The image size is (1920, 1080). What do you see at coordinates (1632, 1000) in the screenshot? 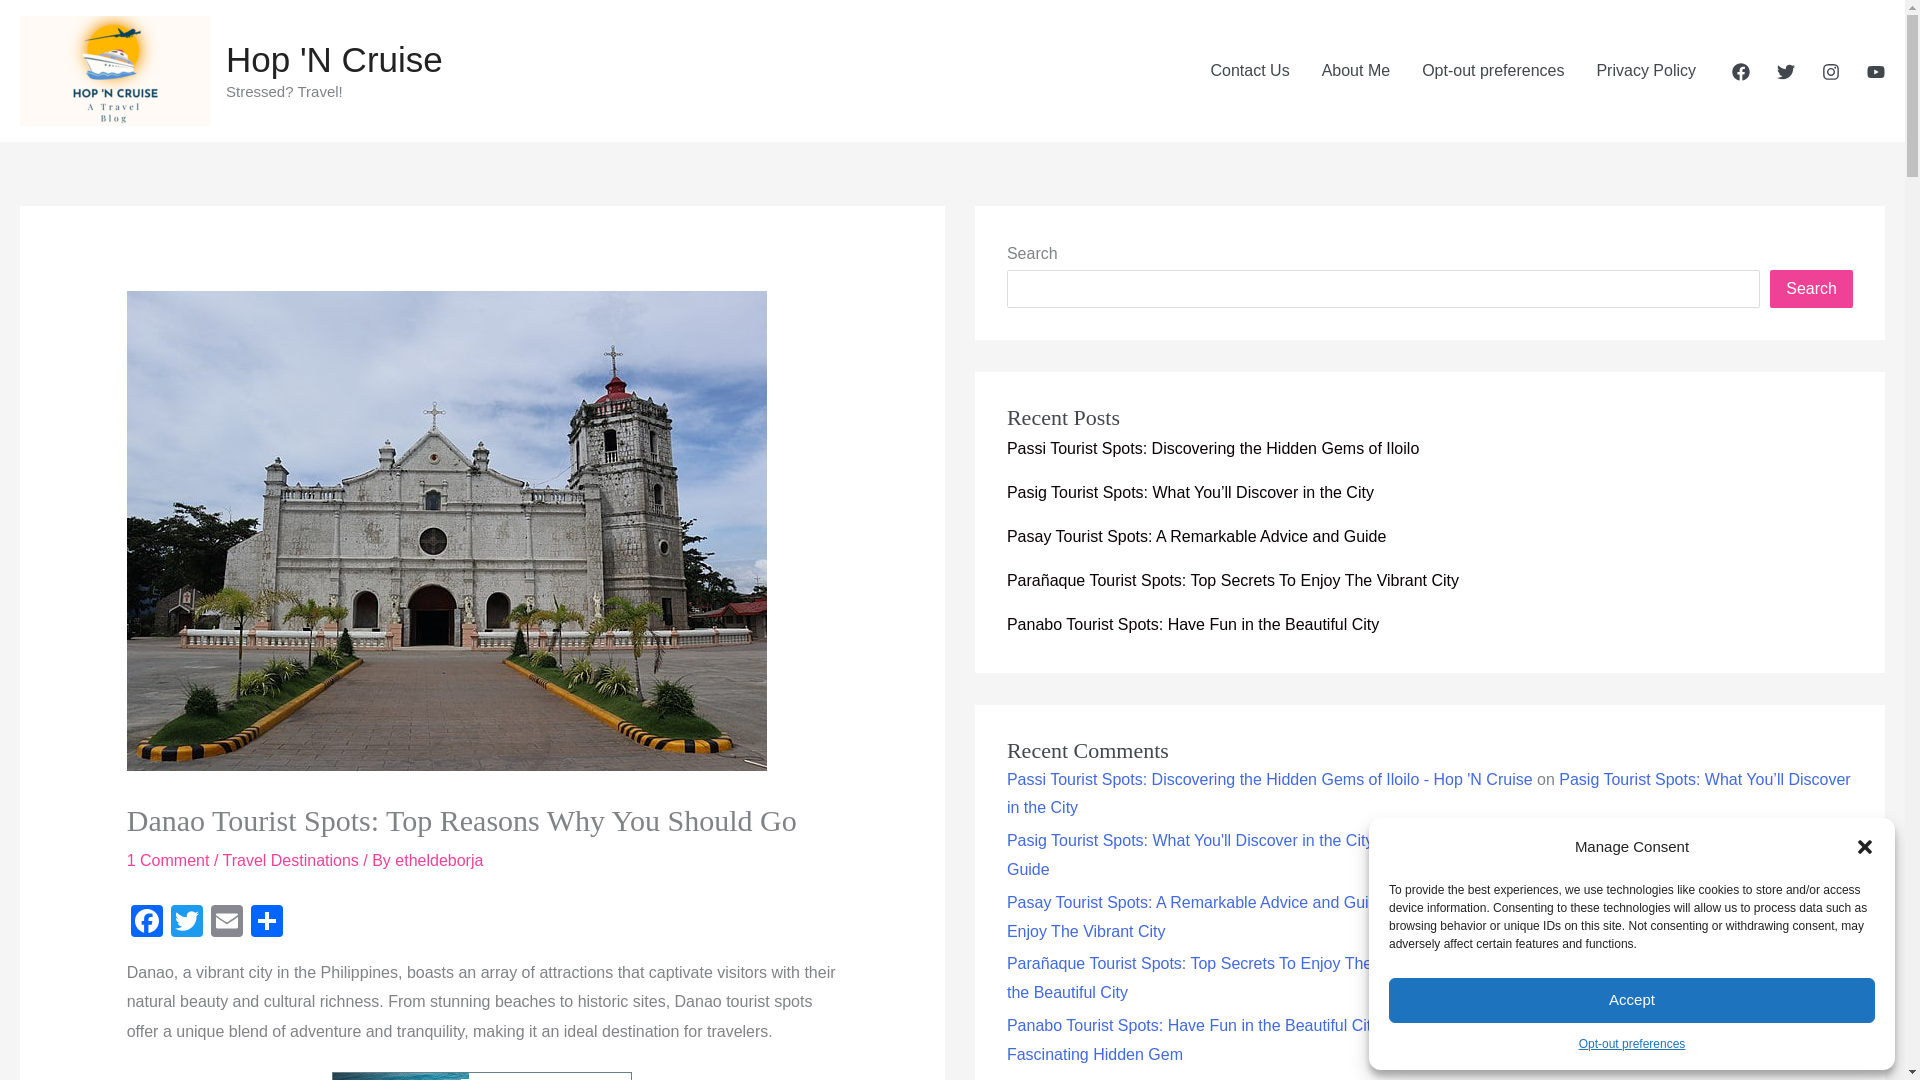
I see `Accept` at bounding box center [1632, 1000].